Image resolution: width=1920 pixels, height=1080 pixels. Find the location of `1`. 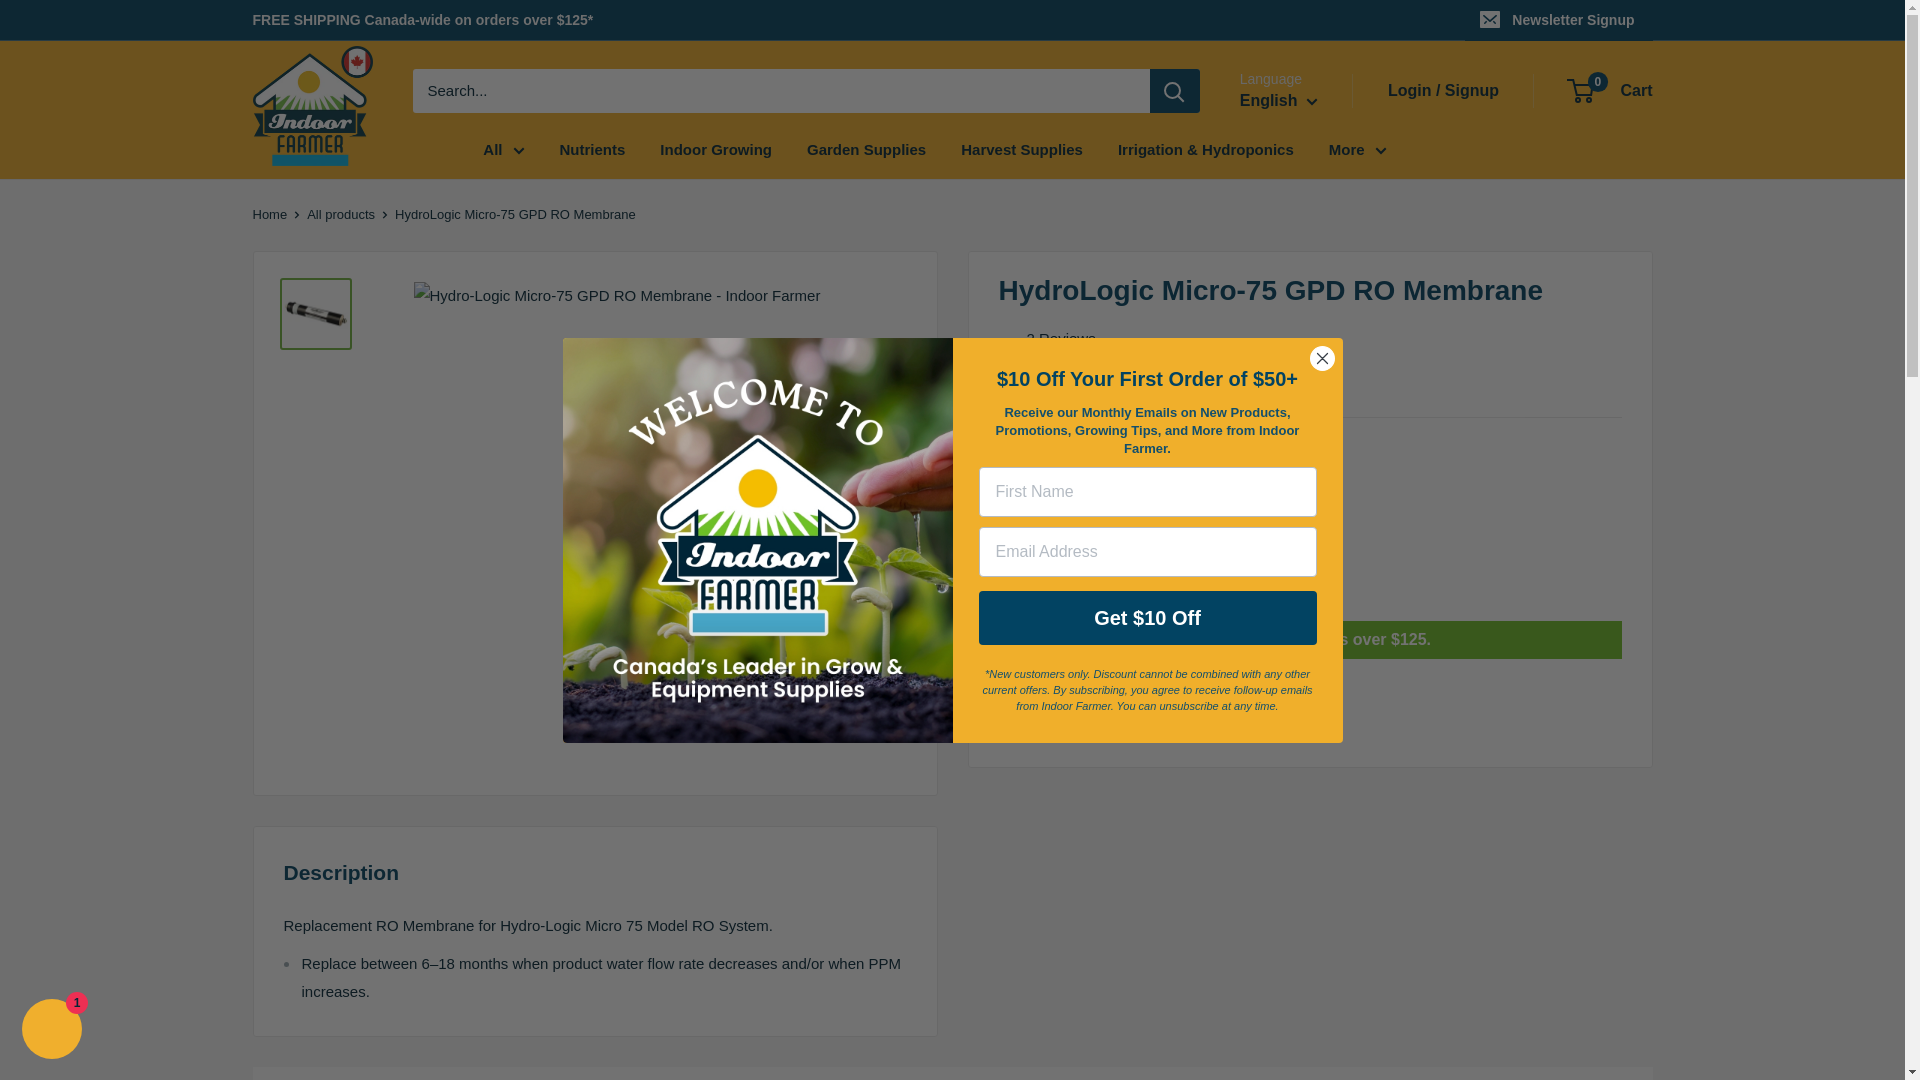

1 is located at coordinates (1150, 570).